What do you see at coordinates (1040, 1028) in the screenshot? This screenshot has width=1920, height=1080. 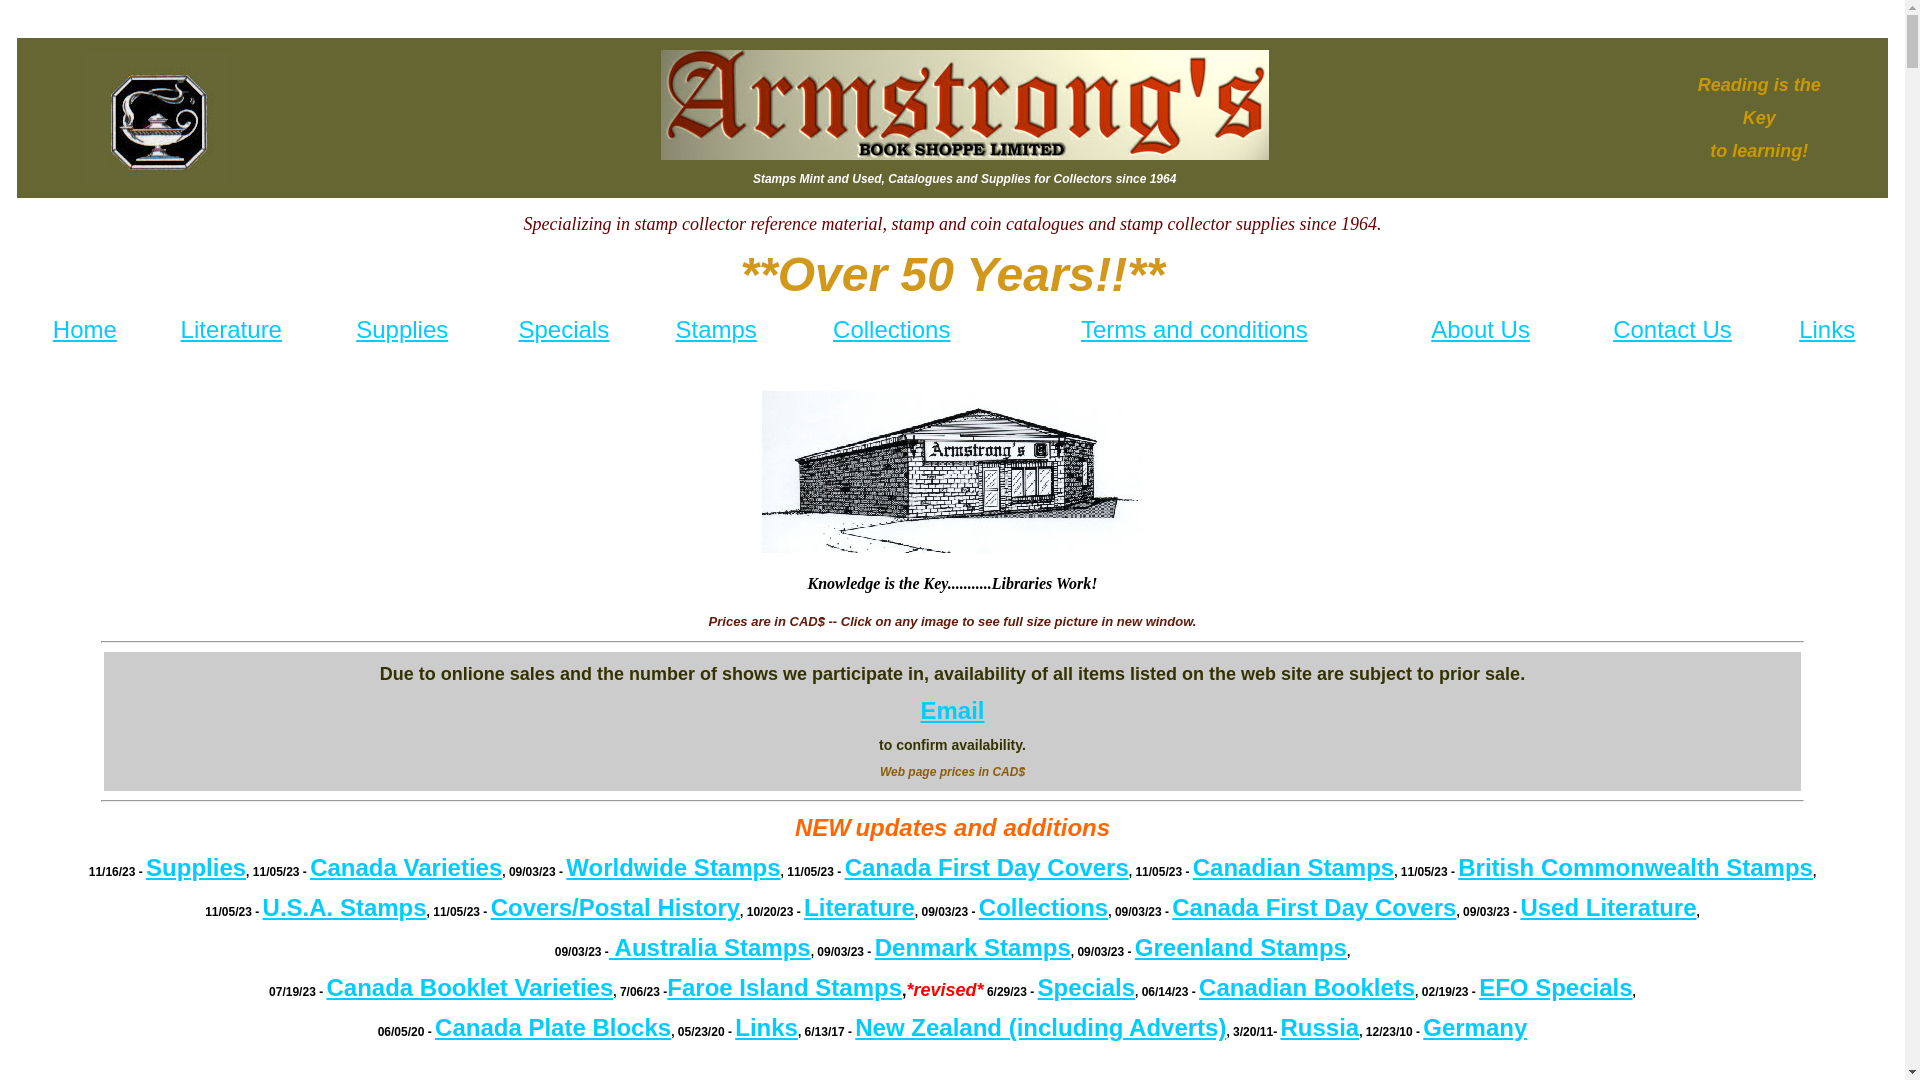 I see `New Zealand (including Adverts)` at bounding box center [1040, 1028].